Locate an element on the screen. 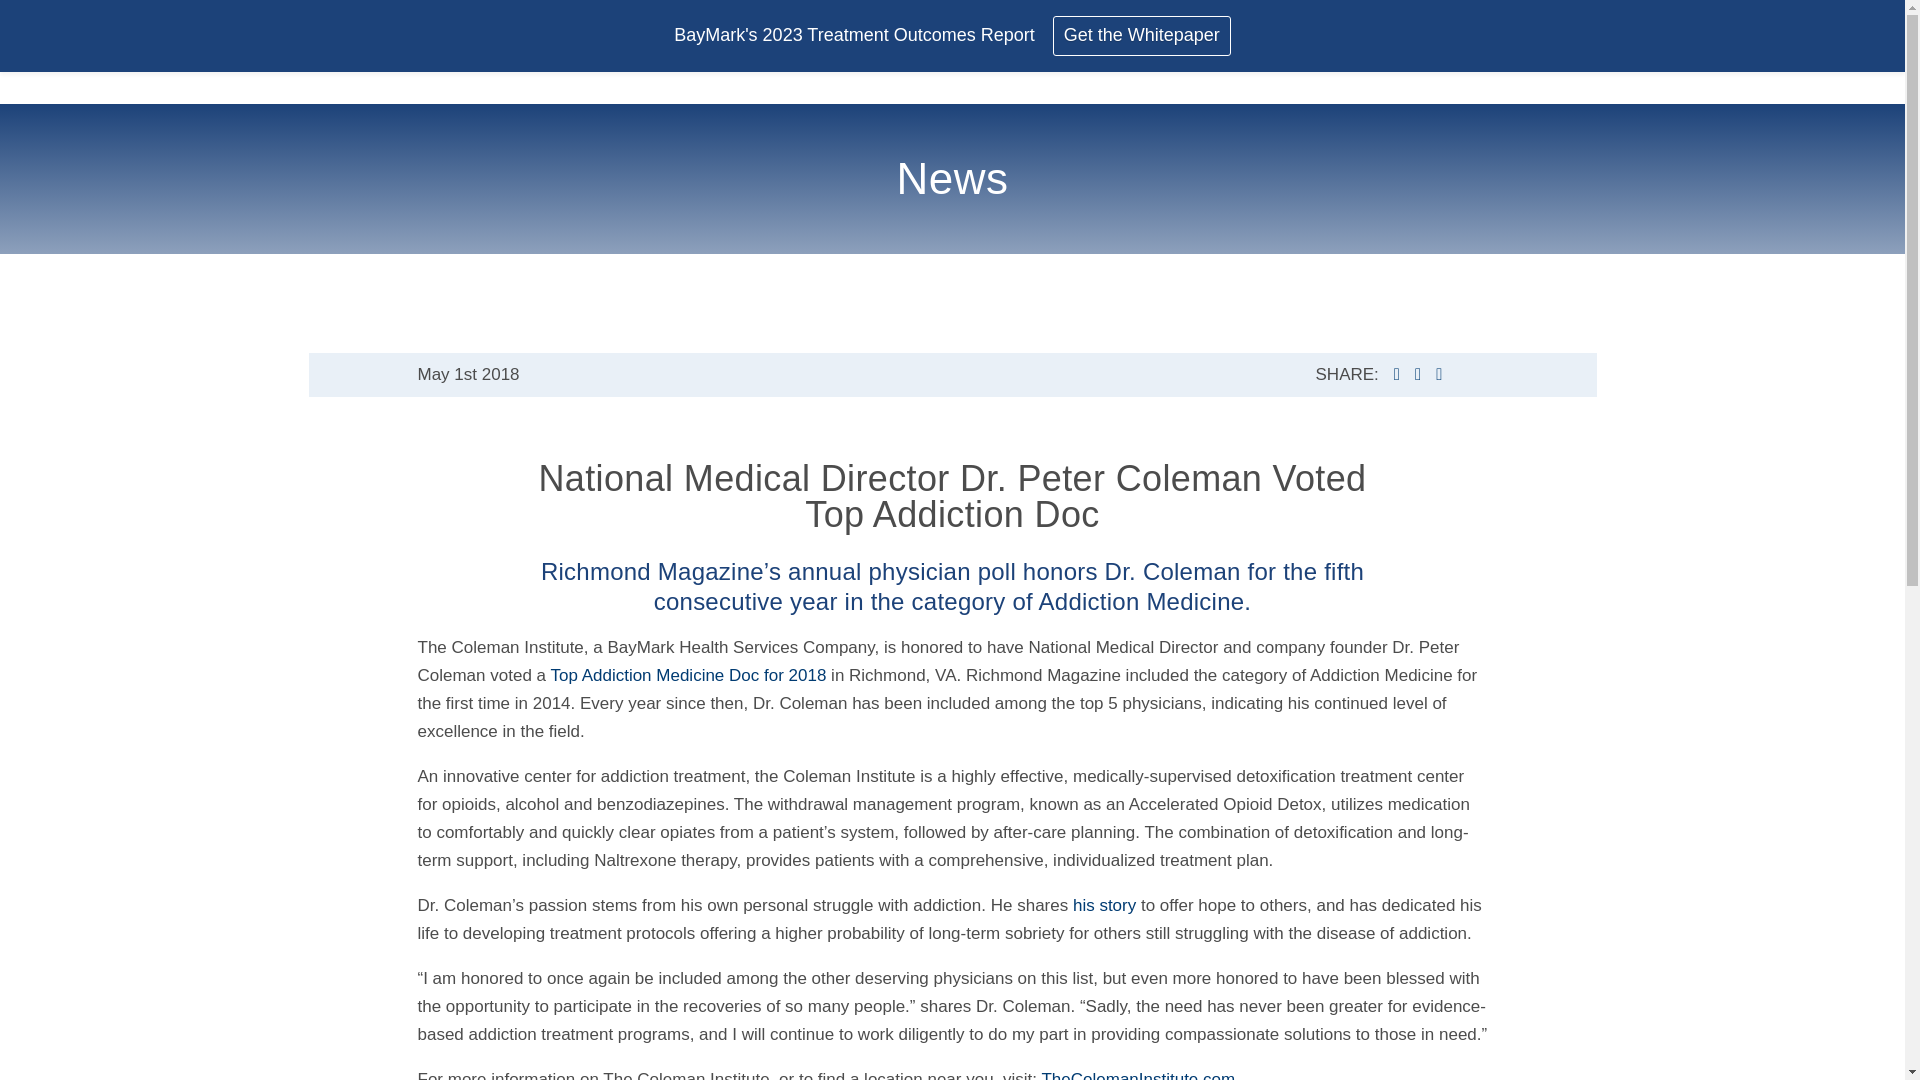 Image resolution: width=1920 pixels, height=1080 pixels. TheColemanInstitute.com is located at coordinates (1137, 1075).